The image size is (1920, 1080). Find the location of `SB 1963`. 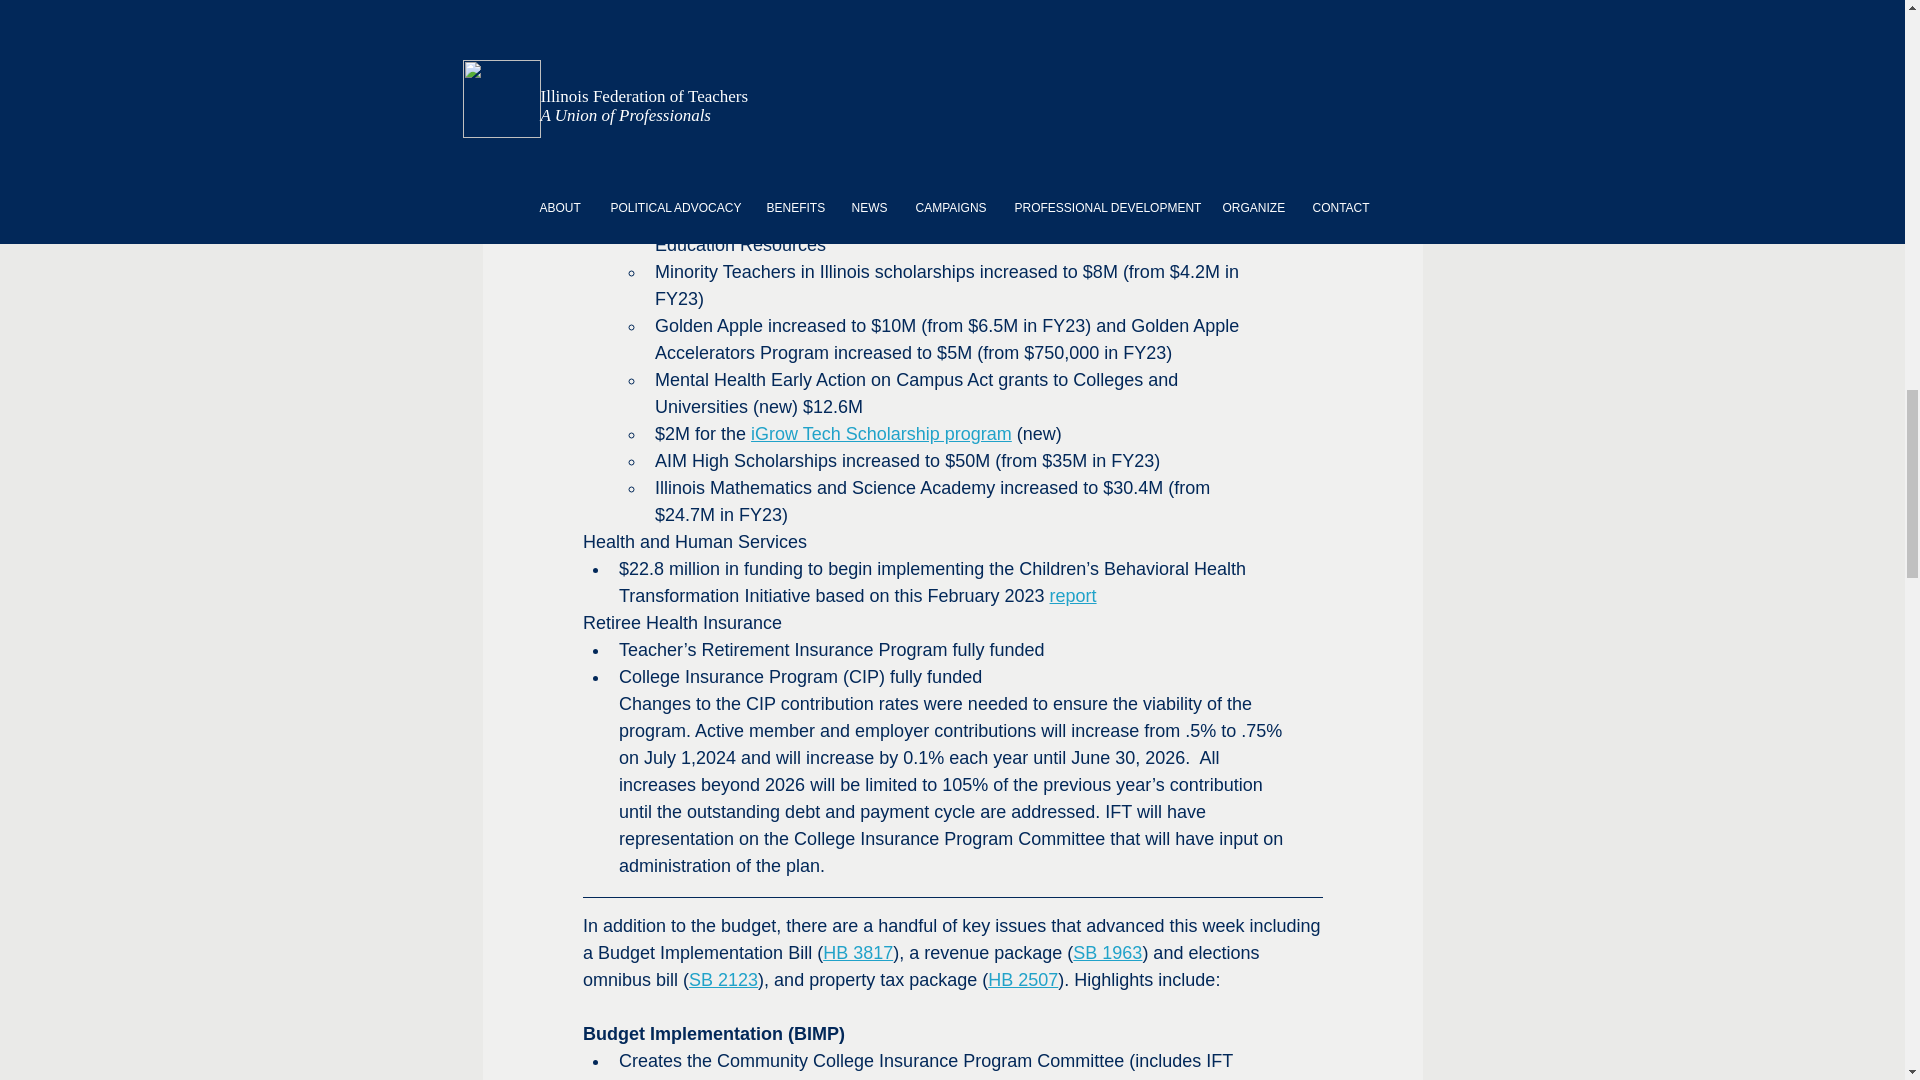

SB 1963 is located at coordinates (1108, 952).